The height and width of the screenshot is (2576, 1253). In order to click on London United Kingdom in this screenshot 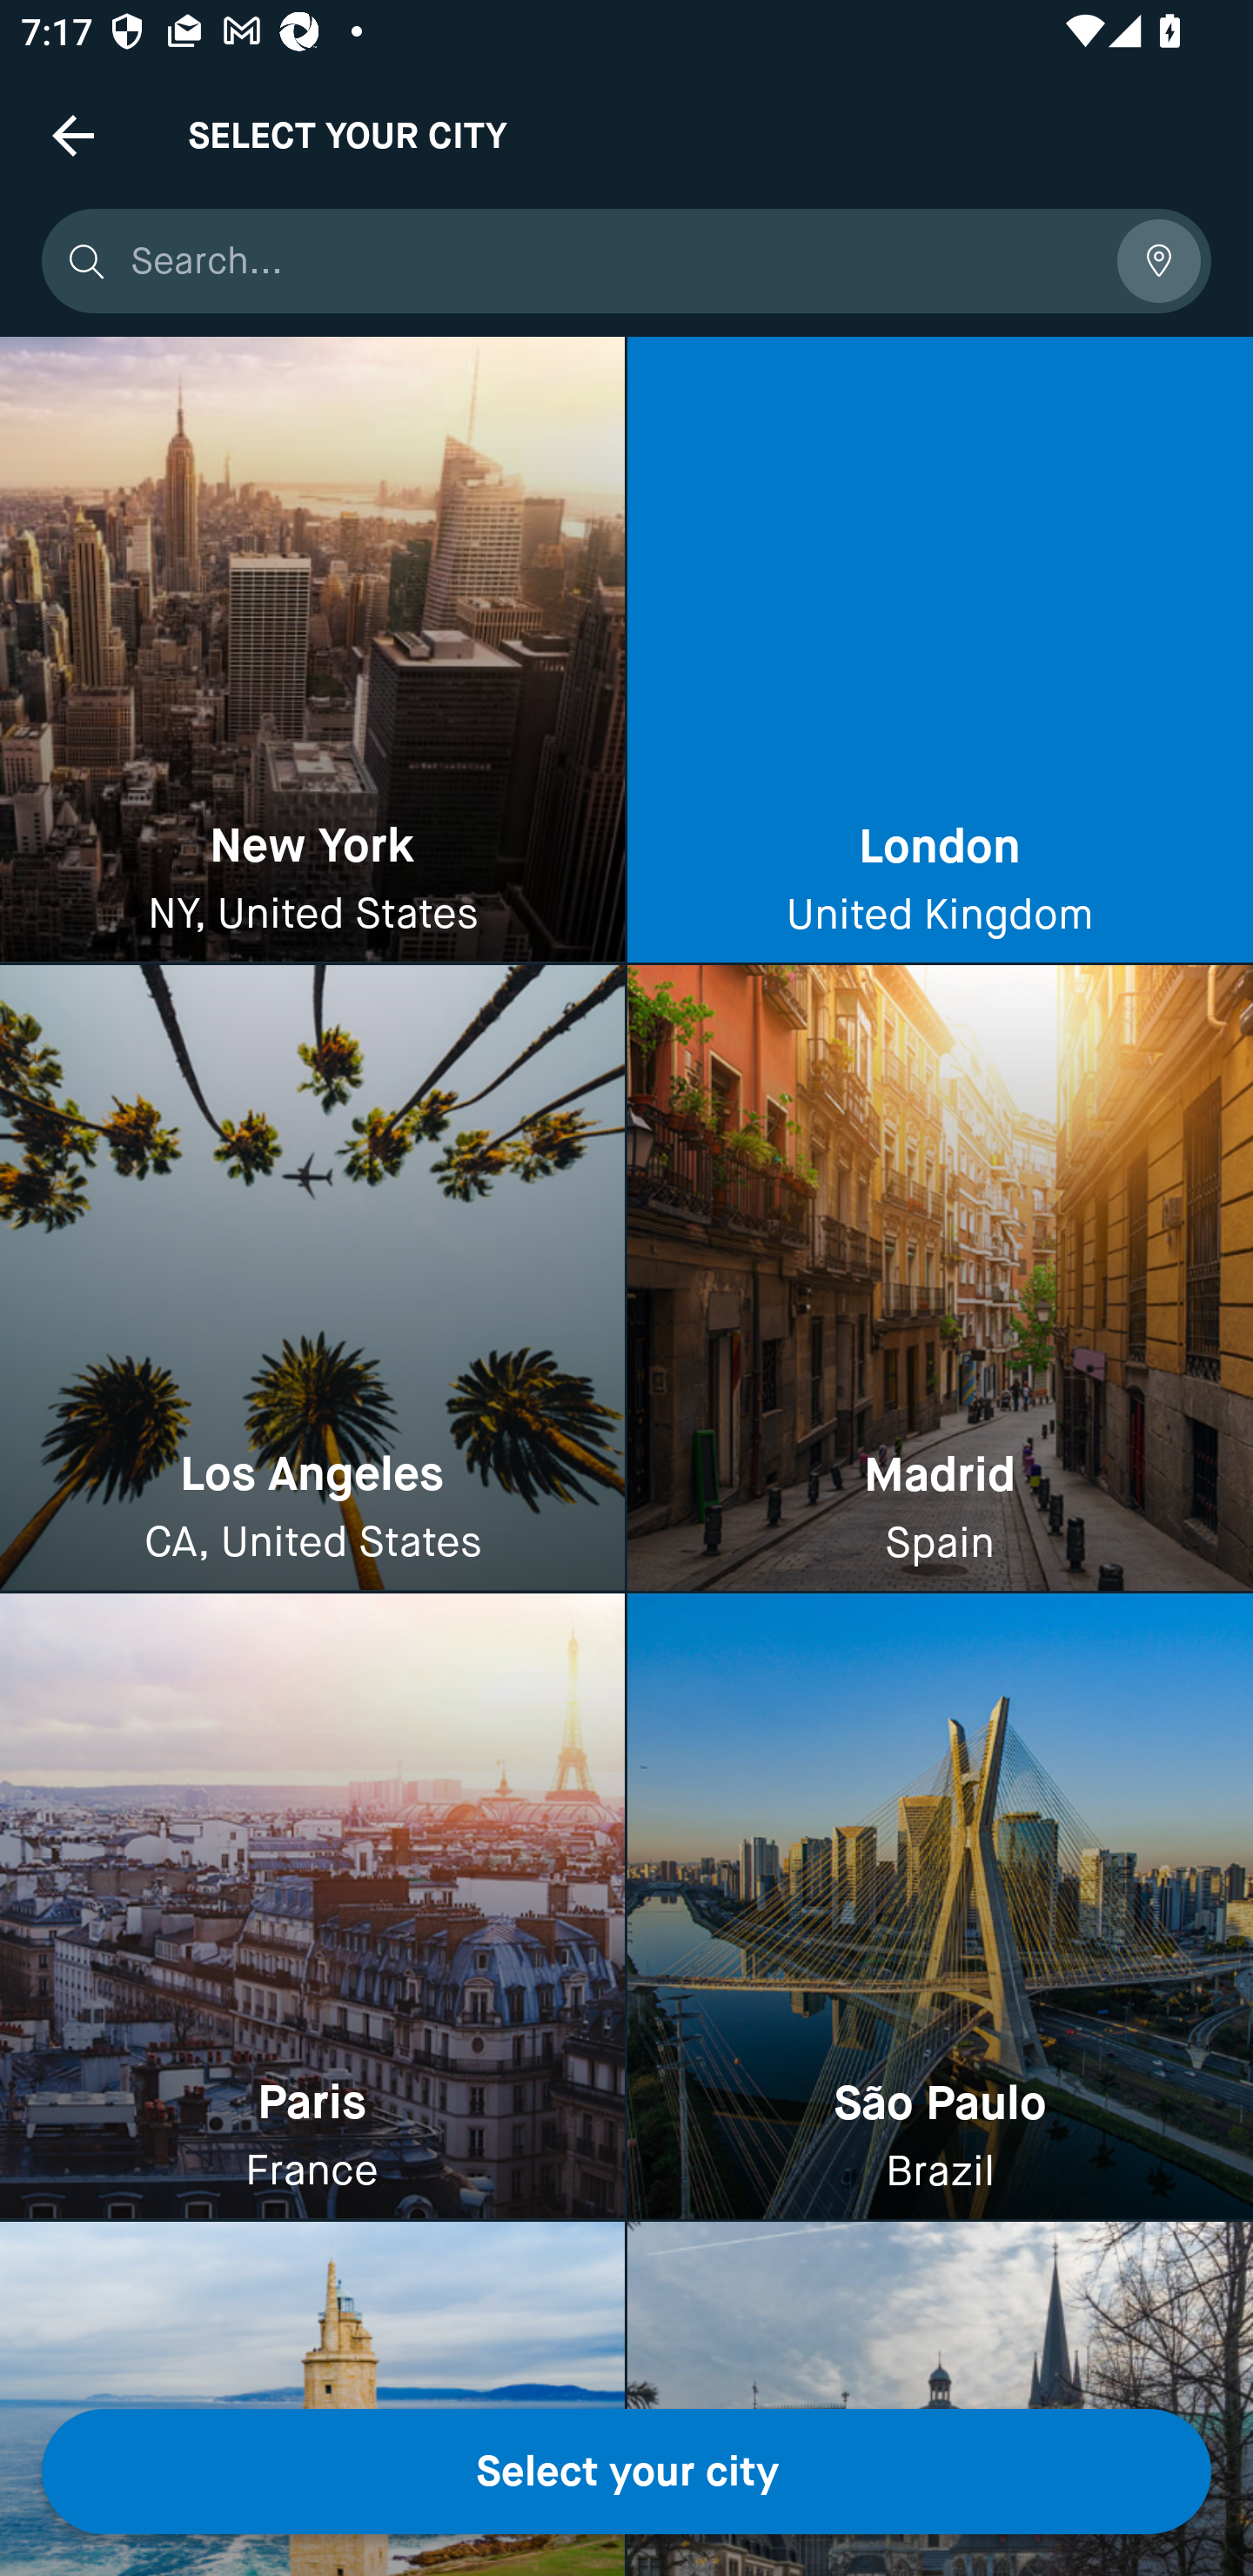, I will do `click(940, 650)`.